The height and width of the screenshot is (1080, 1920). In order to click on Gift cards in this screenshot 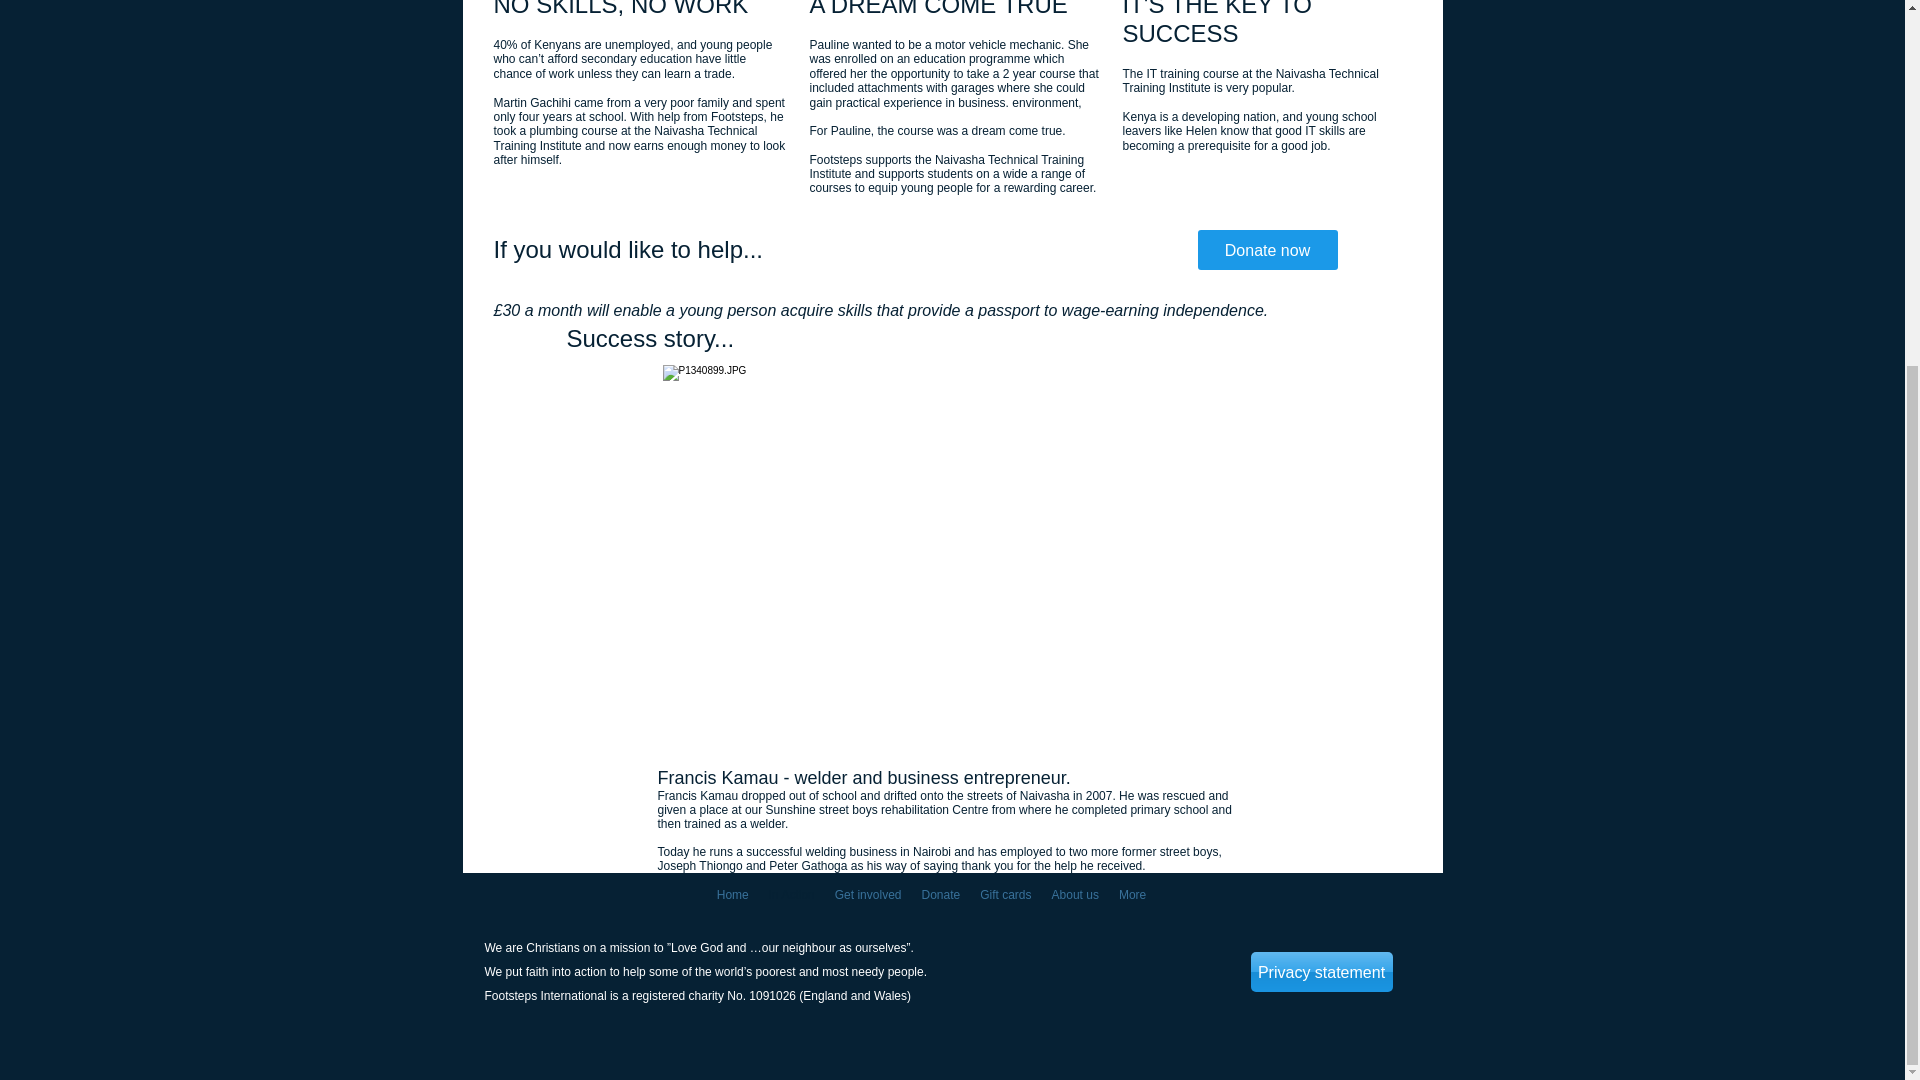, I will do `click(1004, 901)`.